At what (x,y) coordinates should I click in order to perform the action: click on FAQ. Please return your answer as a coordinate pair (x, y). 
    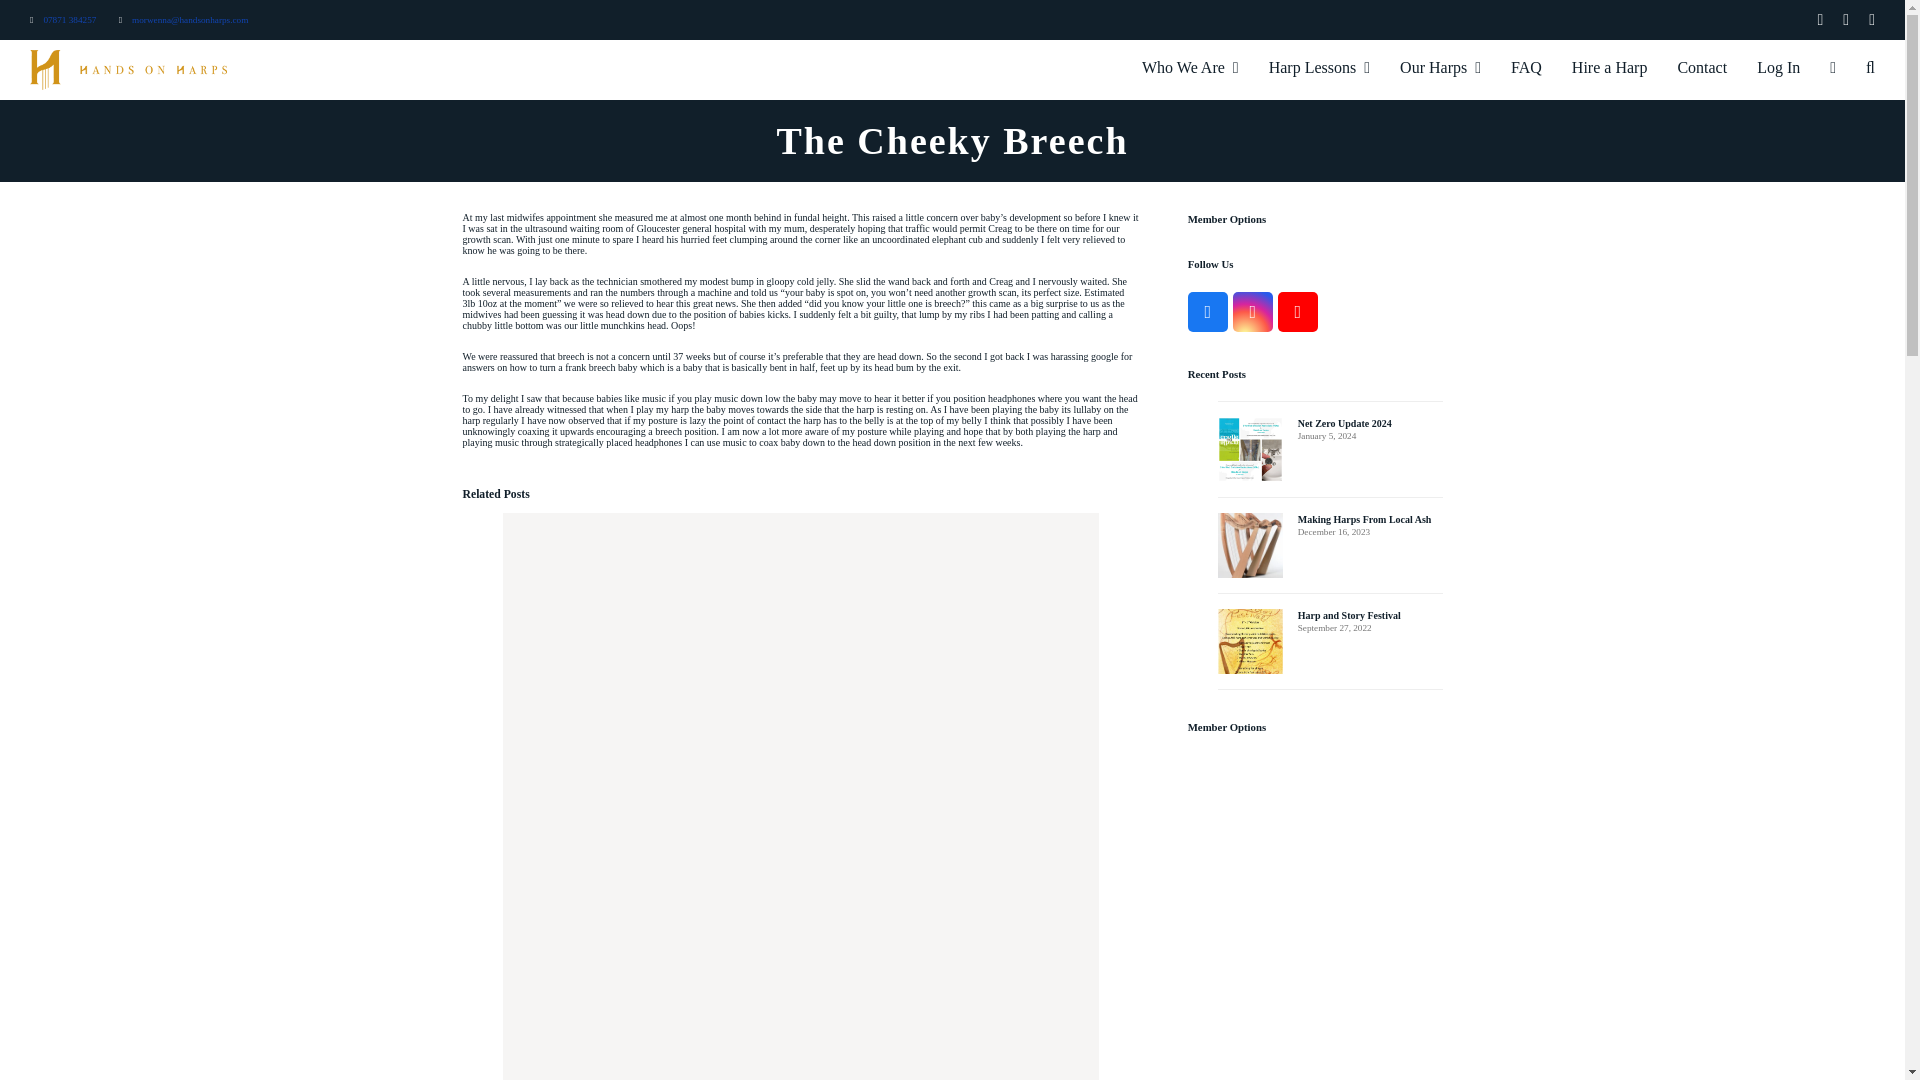
    Looking at the image, I should click on (1526, 70).